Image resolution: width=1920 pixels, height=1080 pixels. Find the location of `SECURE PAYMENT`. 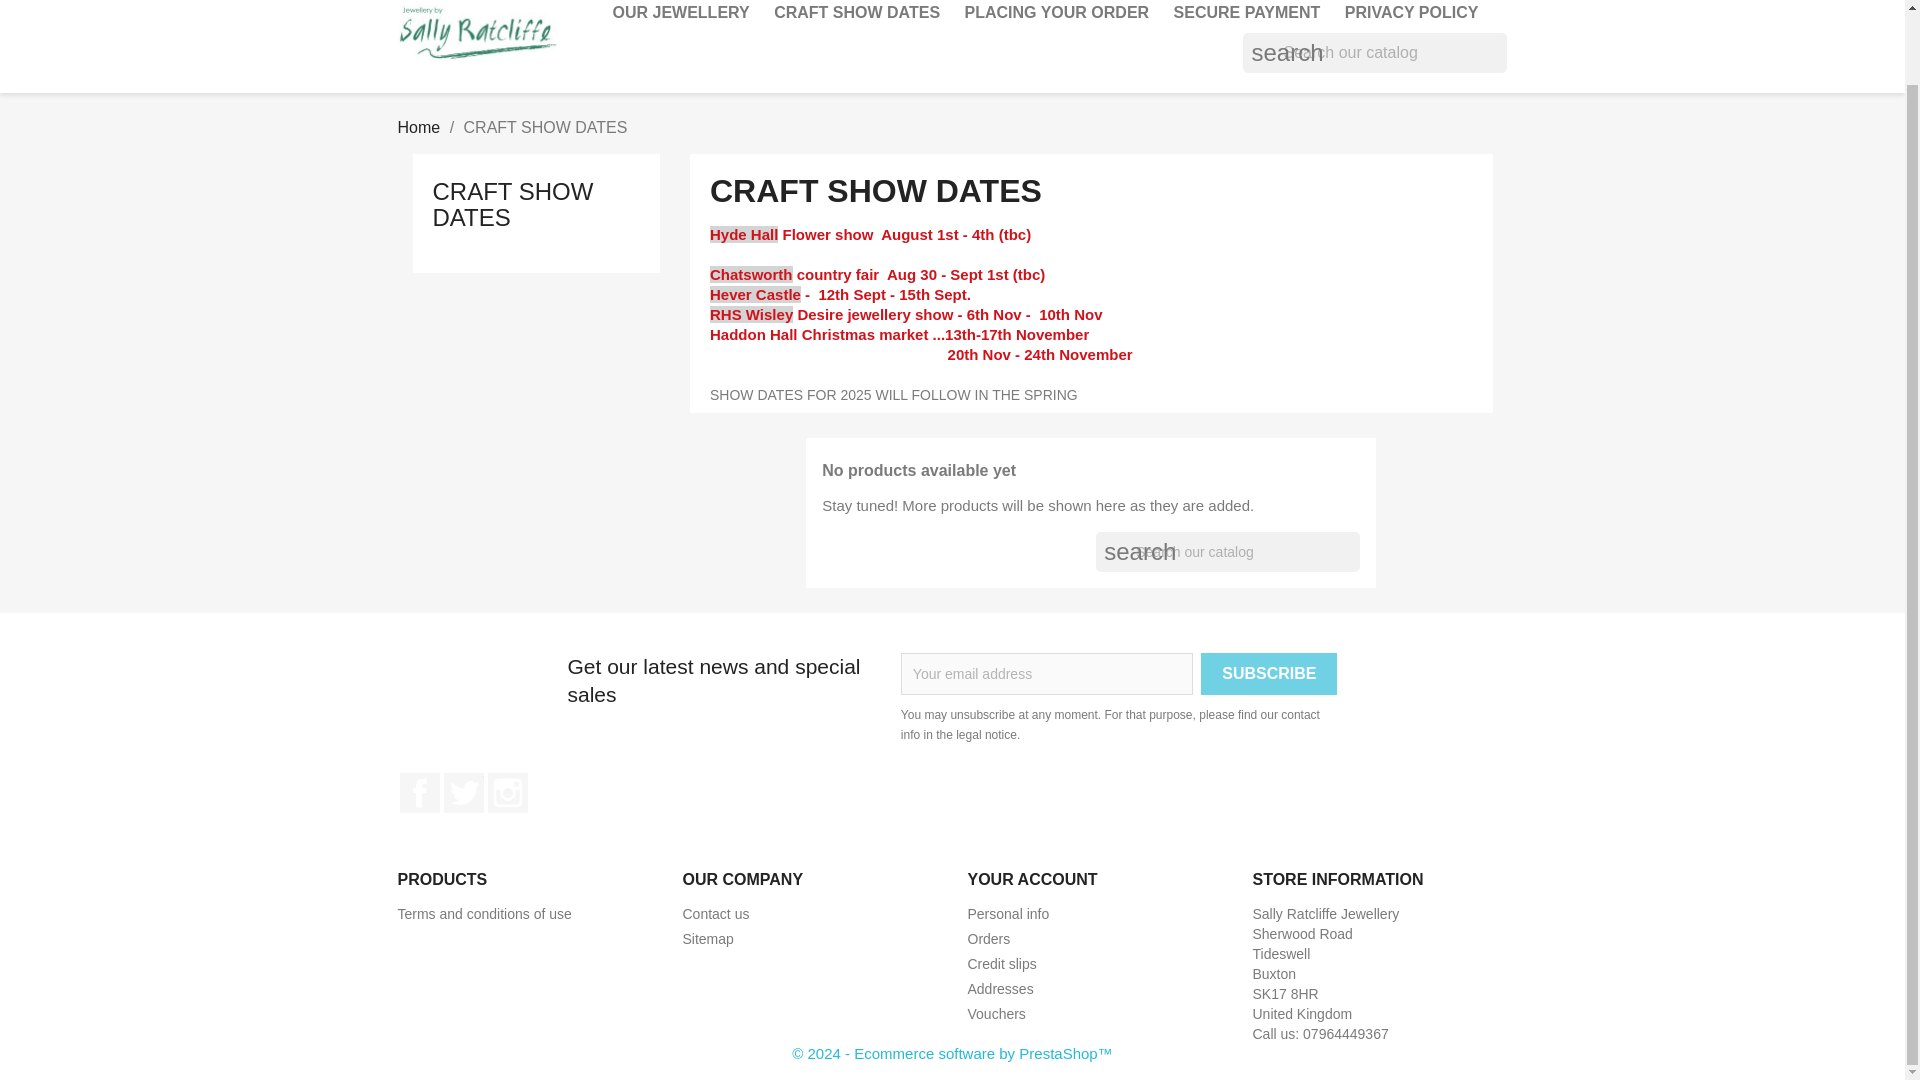

SECURE PAYMENT is located at coordinates (1246, 16).